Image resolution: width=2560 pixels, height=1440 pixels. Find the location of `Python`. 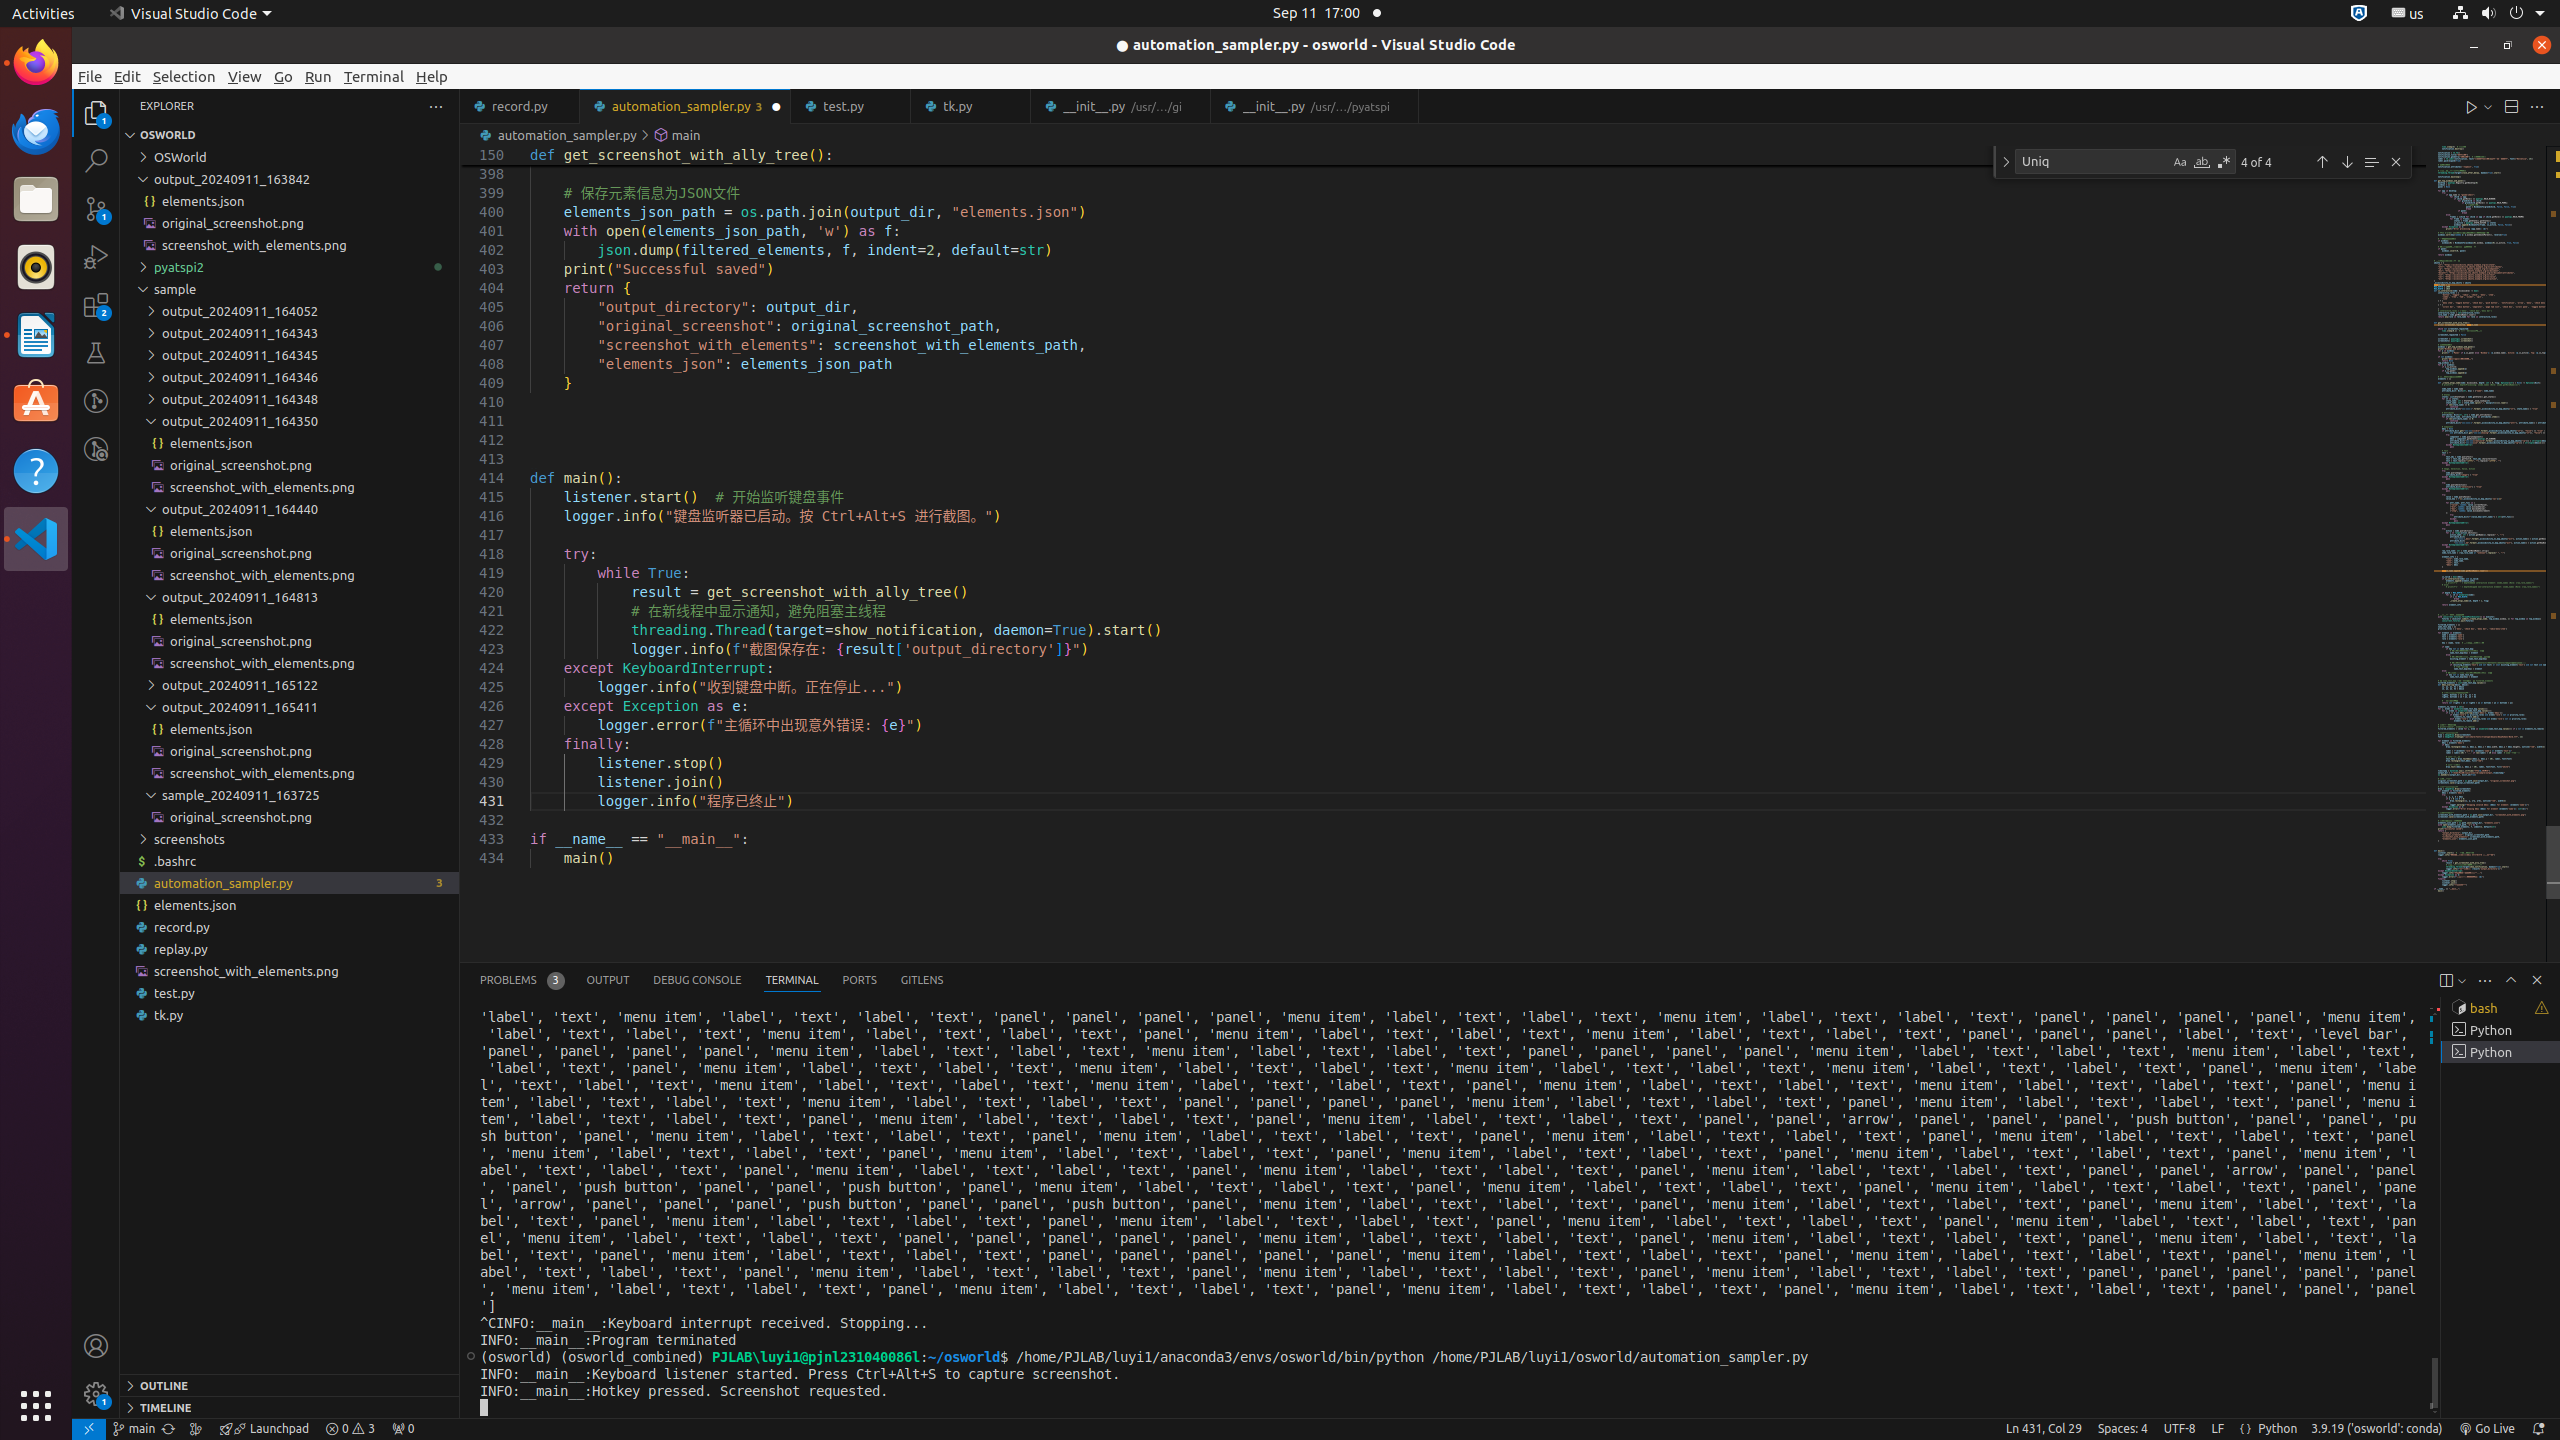

Python is located at coordinates (2278, 1429).